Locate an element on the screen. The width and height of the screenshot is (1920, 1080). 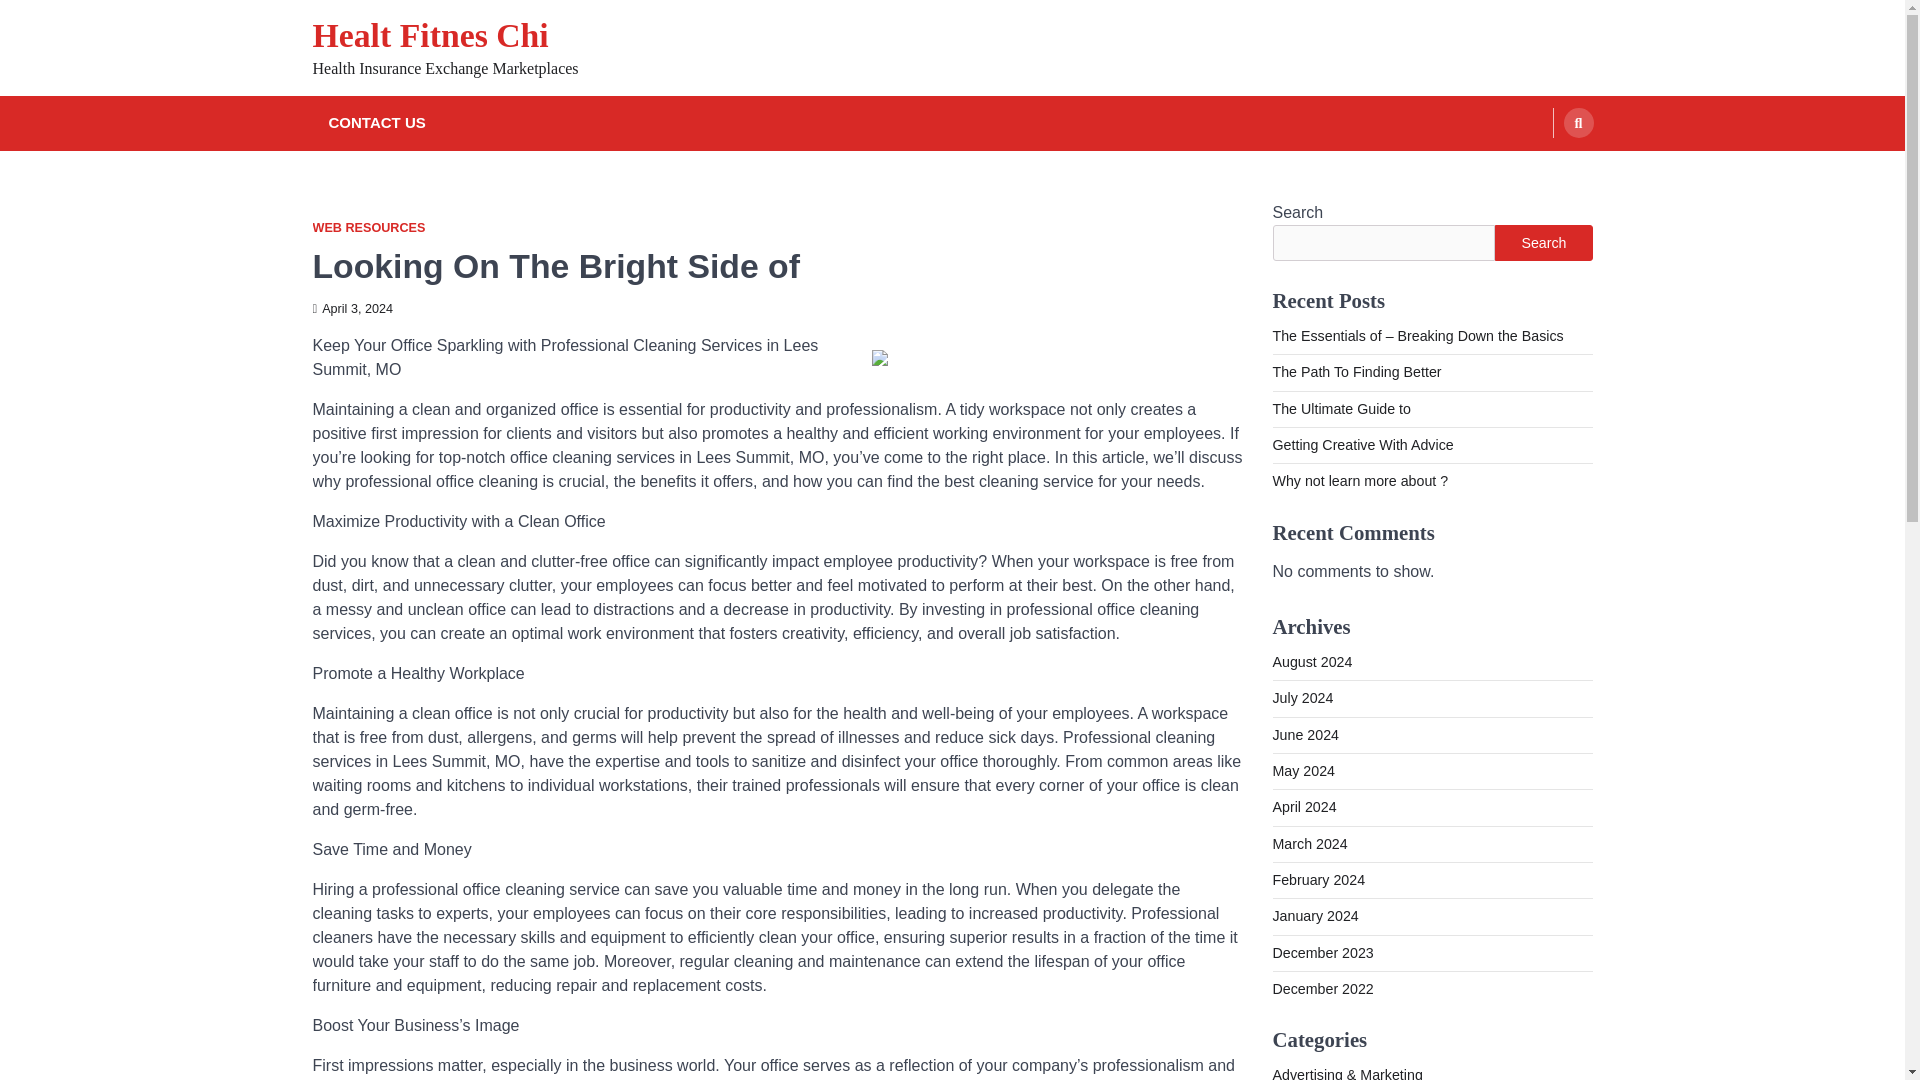
May 2024 is located at coordinates (1302, 770).